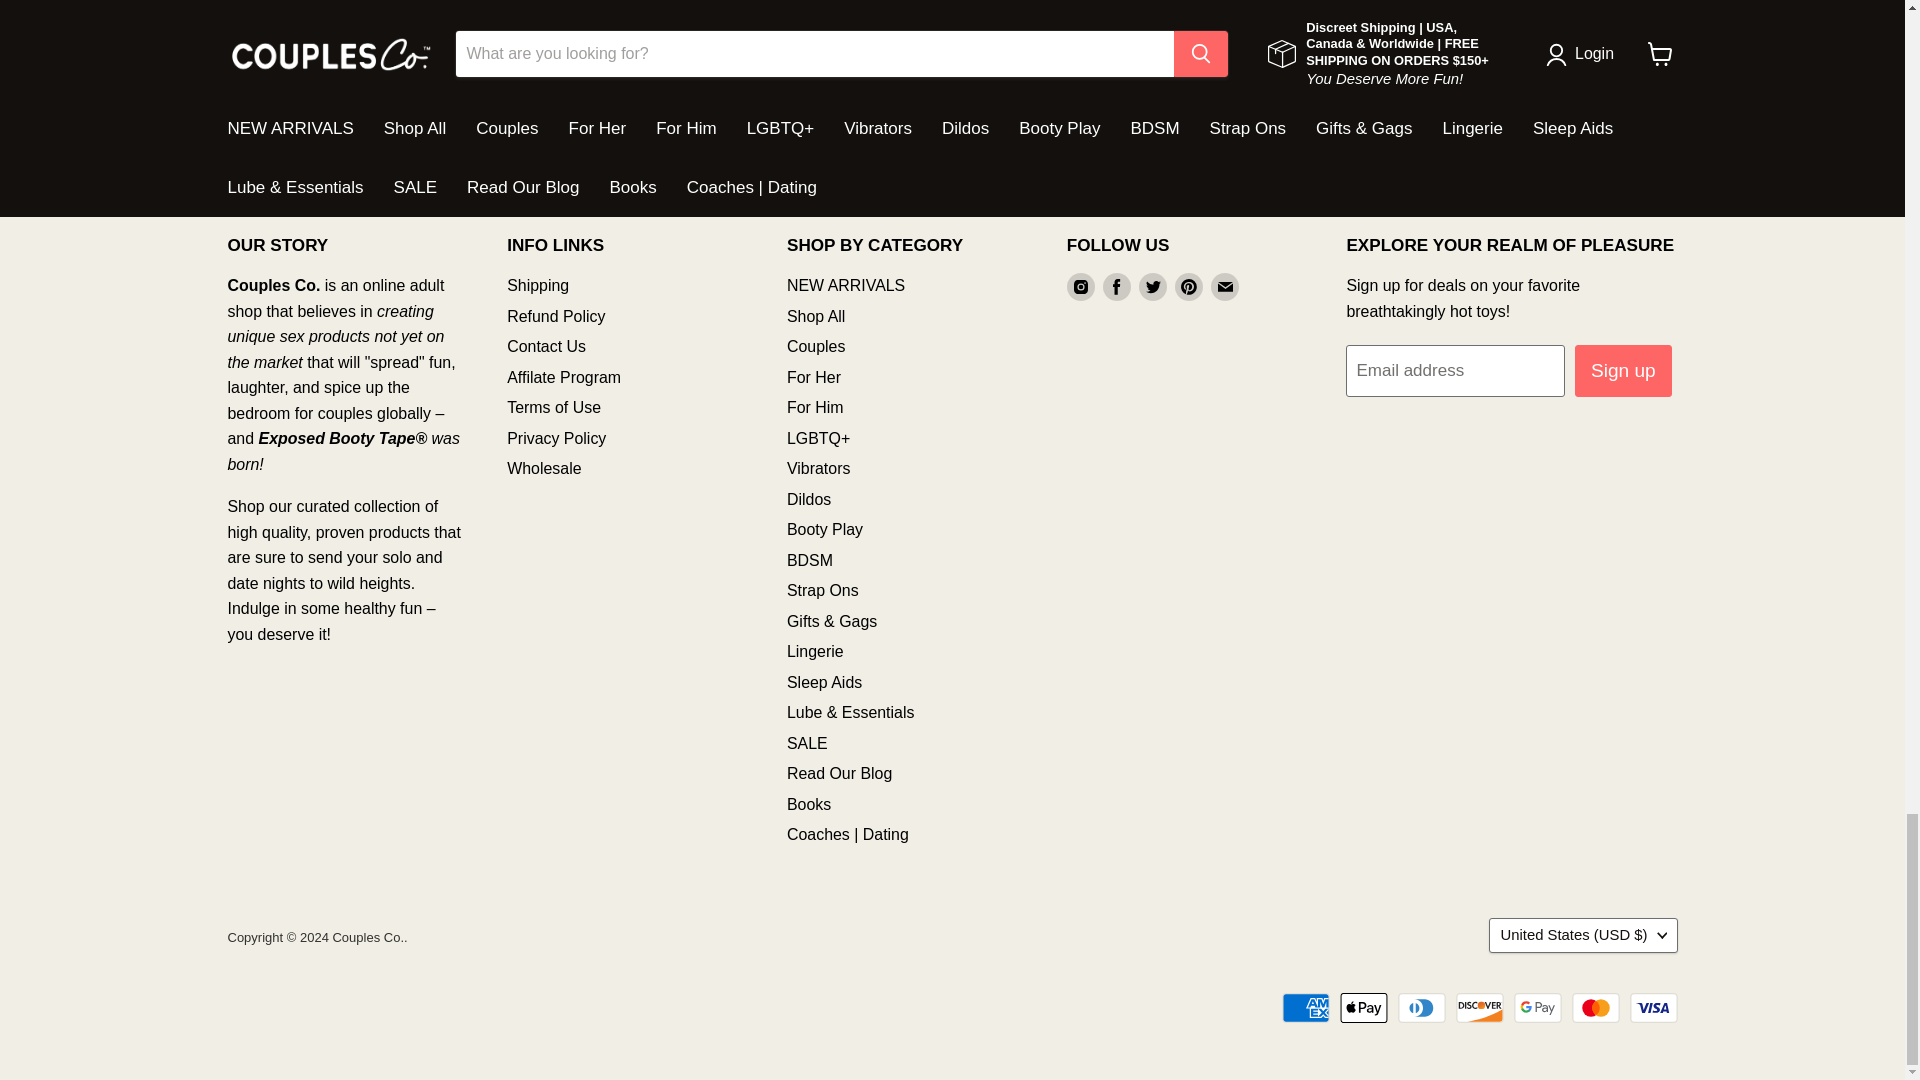  Describe the element at coordinates (1116, 287) in the screenshot. I see `Facebook` at that location.